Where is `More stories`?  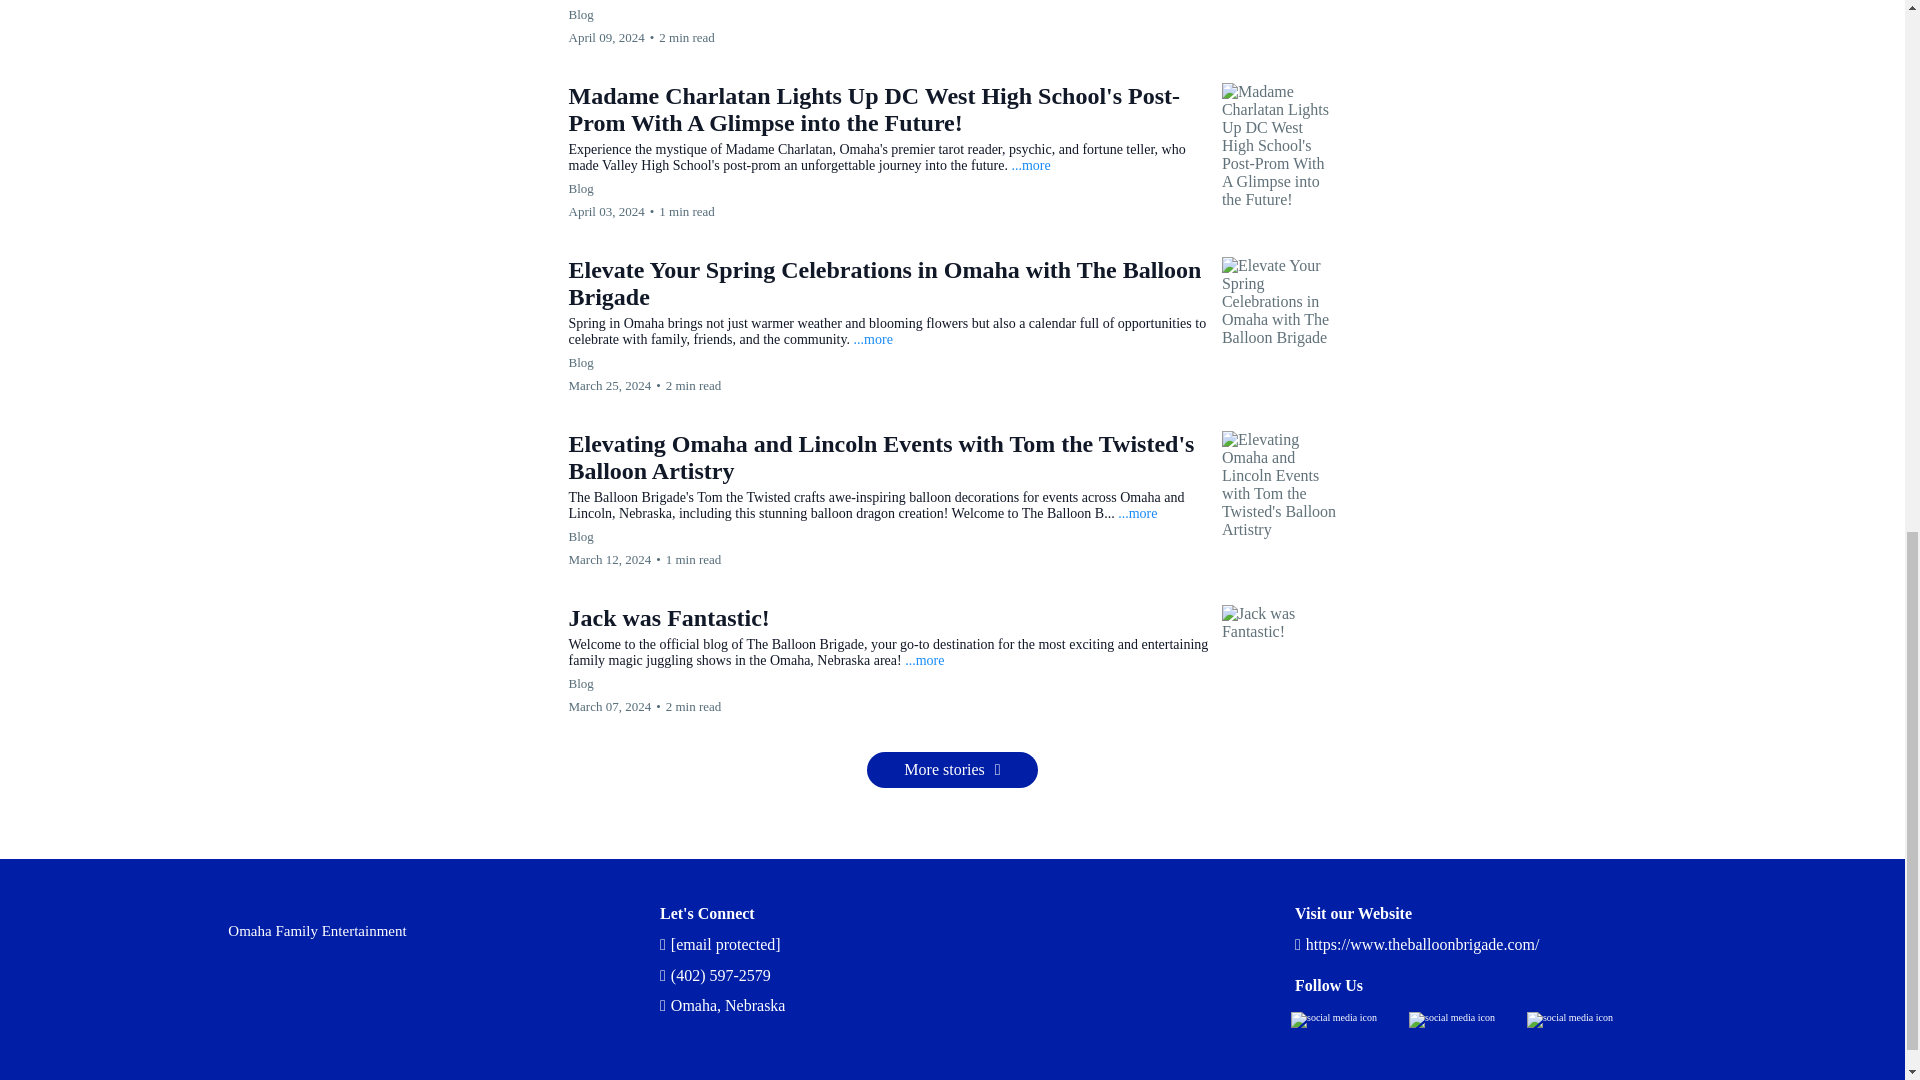 More stories is located at coordinates (952, 770).